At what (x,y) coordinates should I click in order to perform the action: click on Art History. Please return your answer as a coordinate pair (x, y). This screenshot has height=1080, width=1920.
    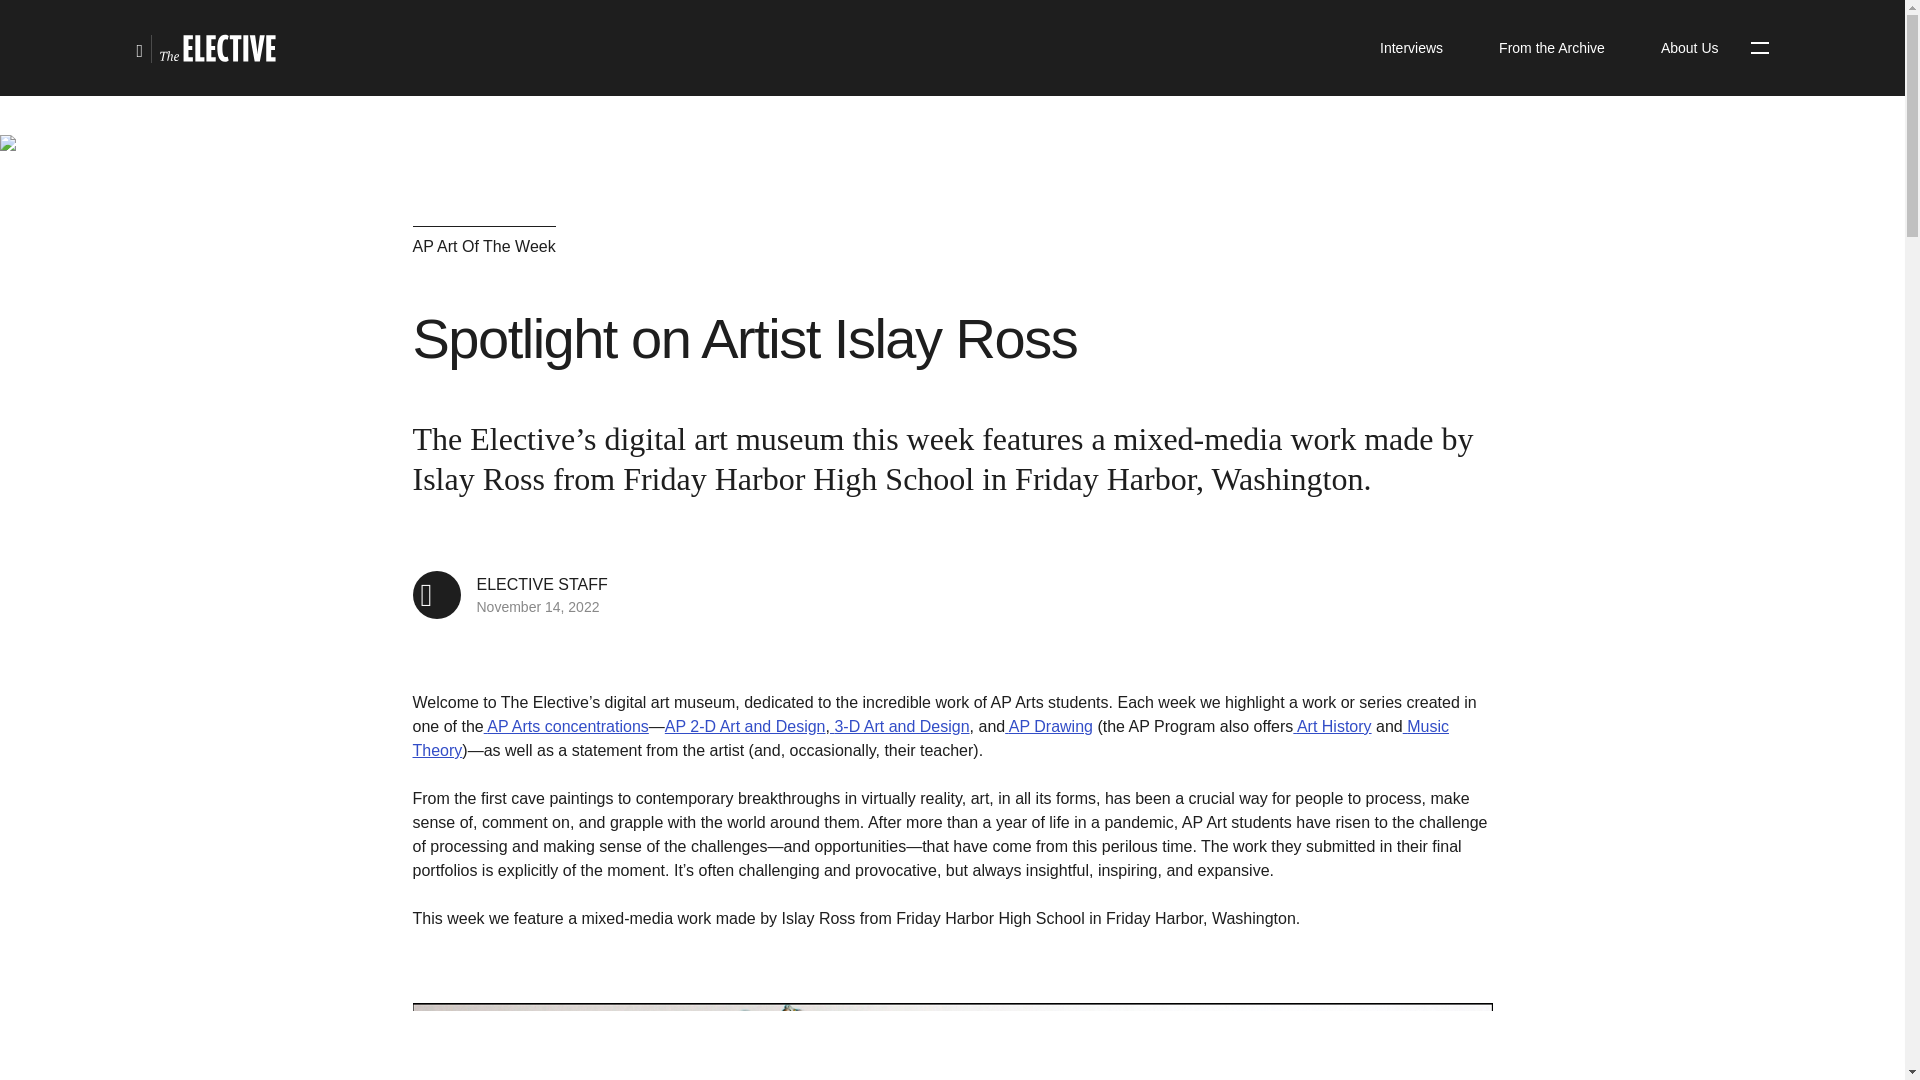
    Looking at the image, I should click on (1331, 726).